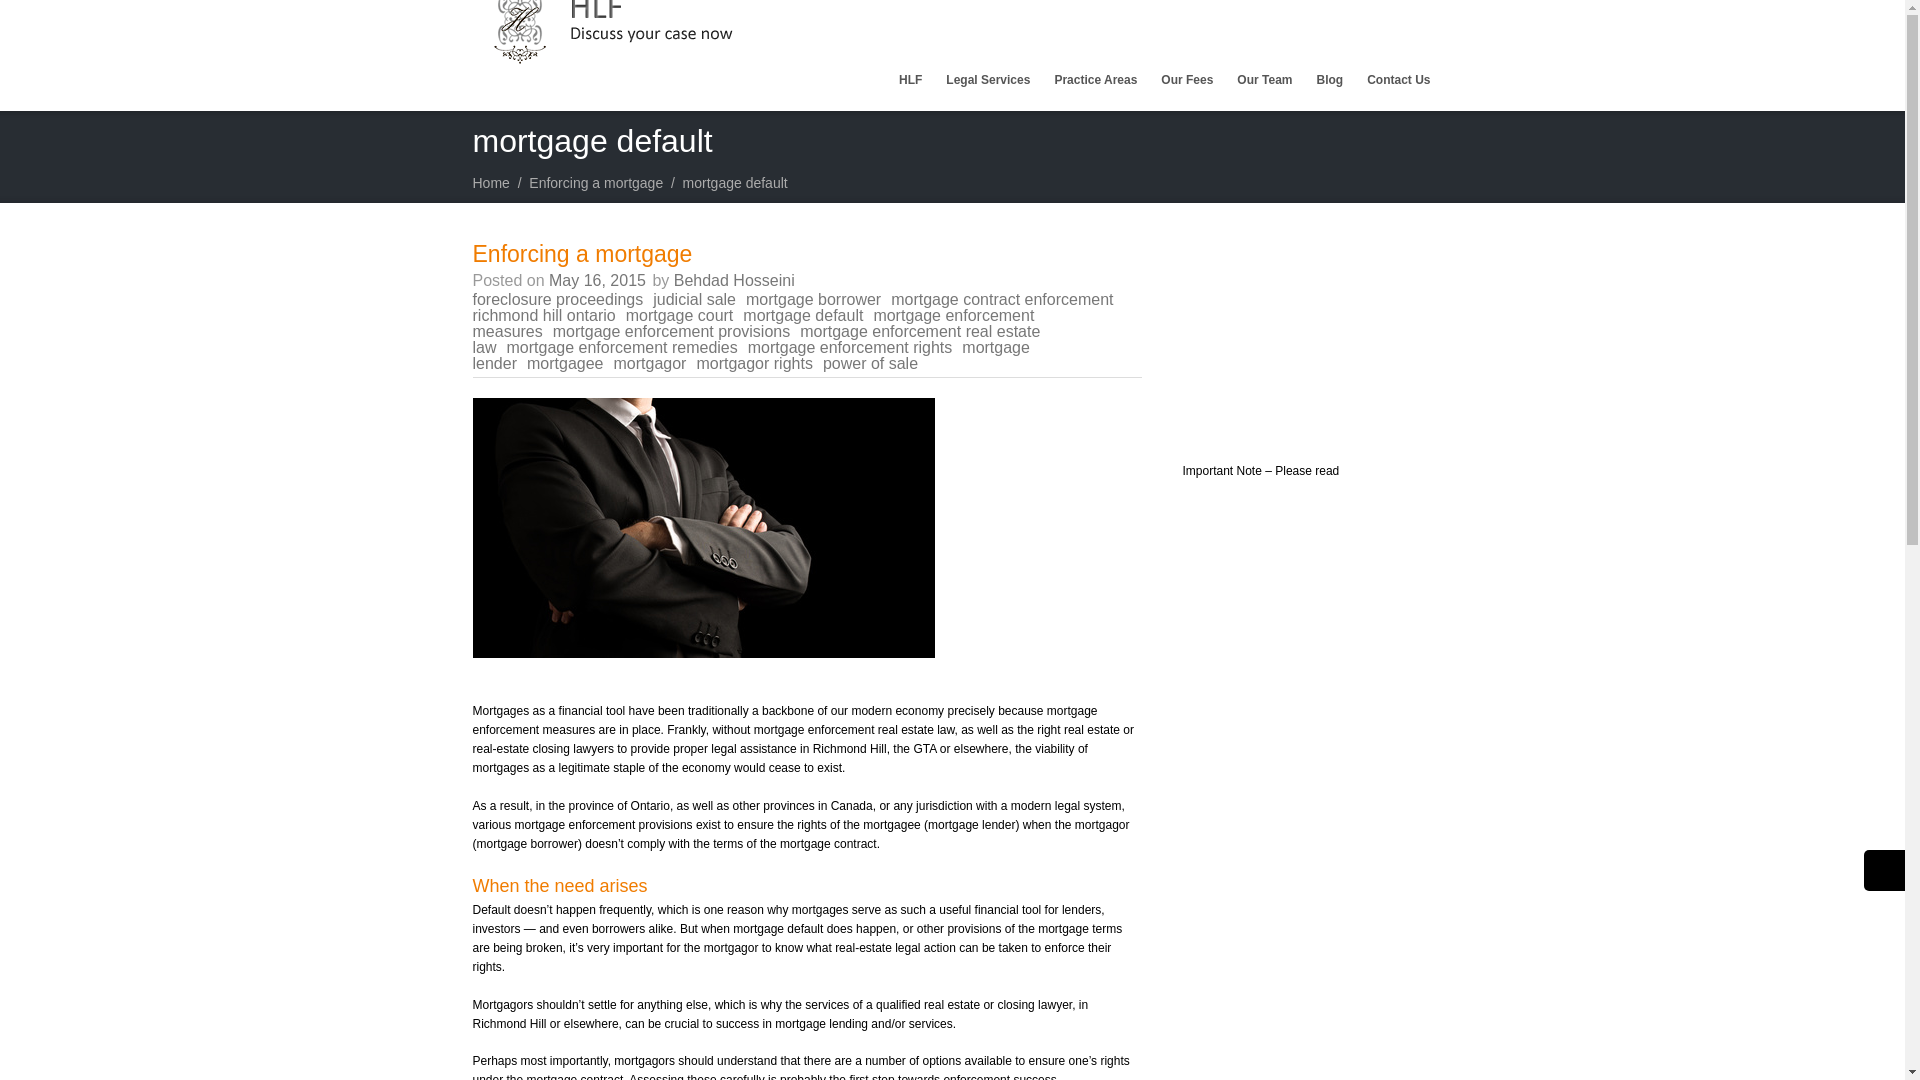  Describe the element at coordinates (734, 280) in the screenshot. I see `View all posts by Behdad Hosseini` at that location.